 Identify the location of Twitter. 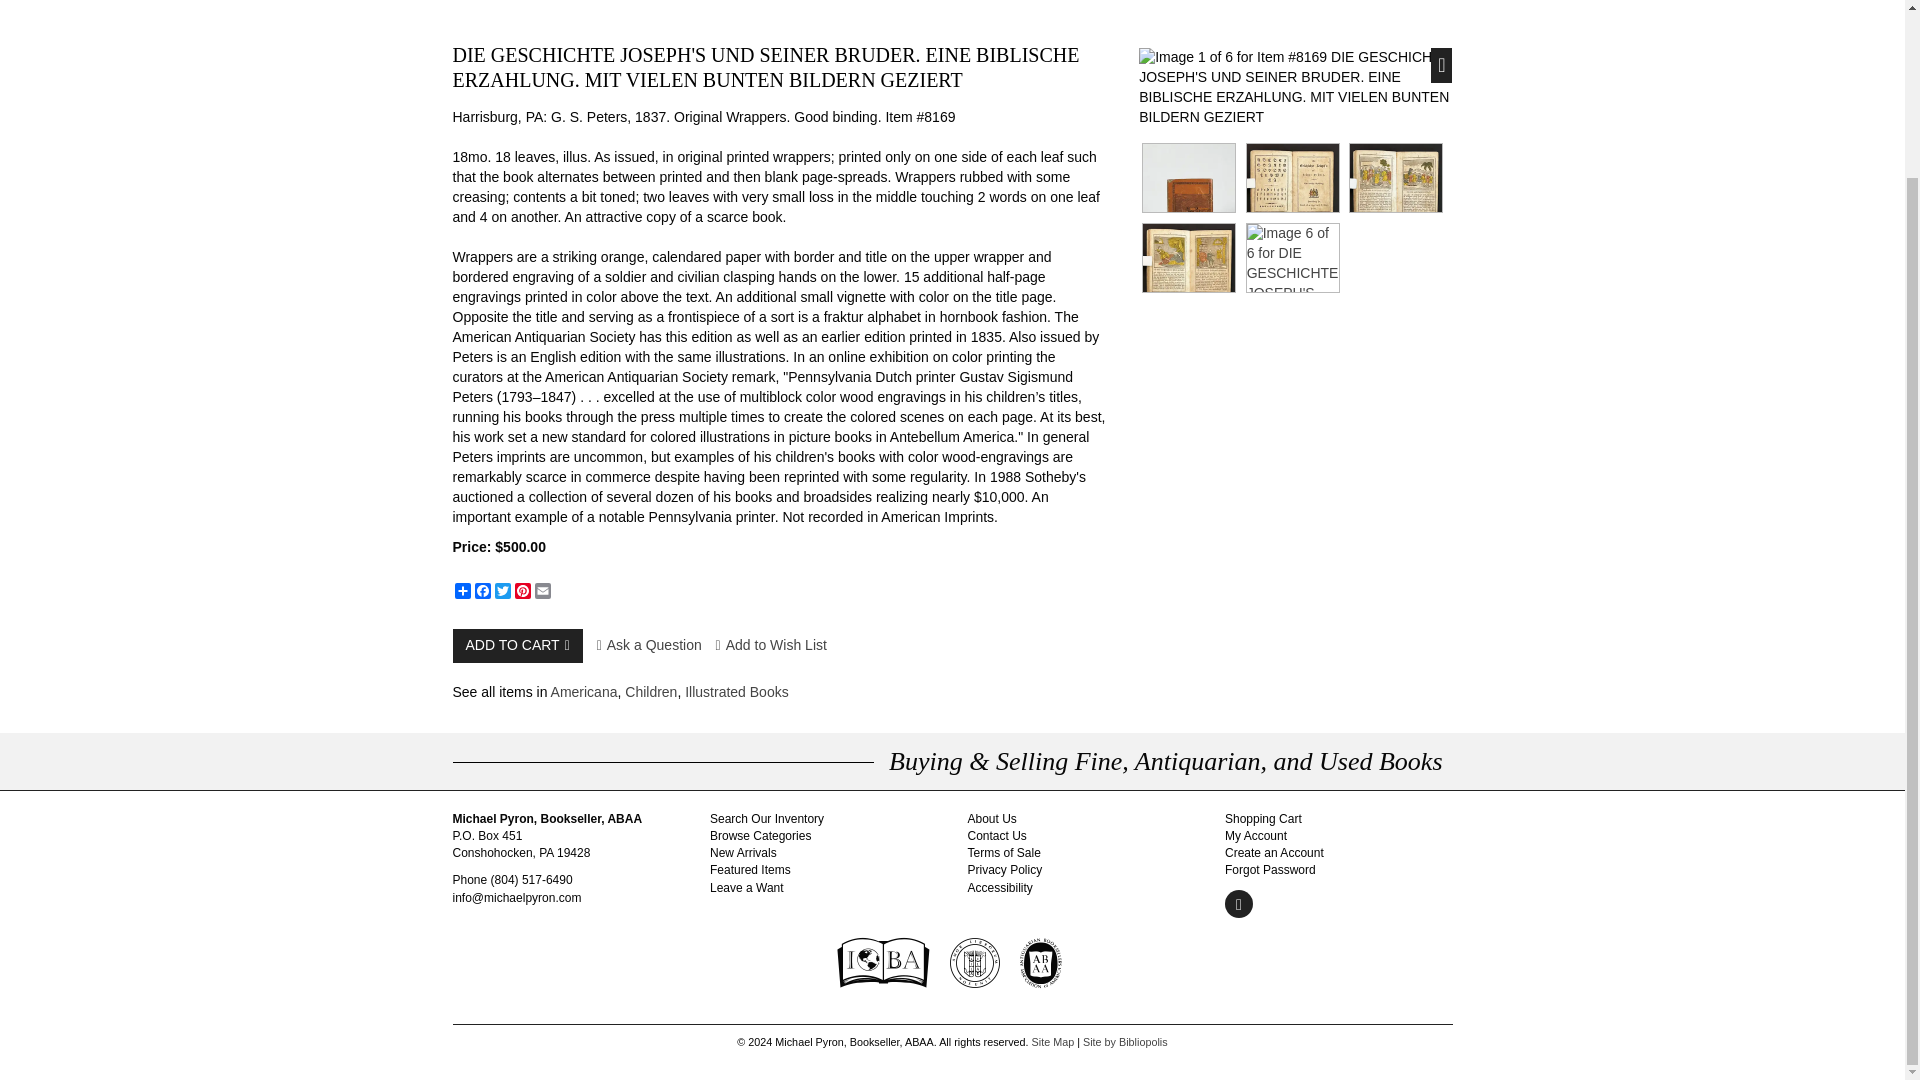
(502, 591).